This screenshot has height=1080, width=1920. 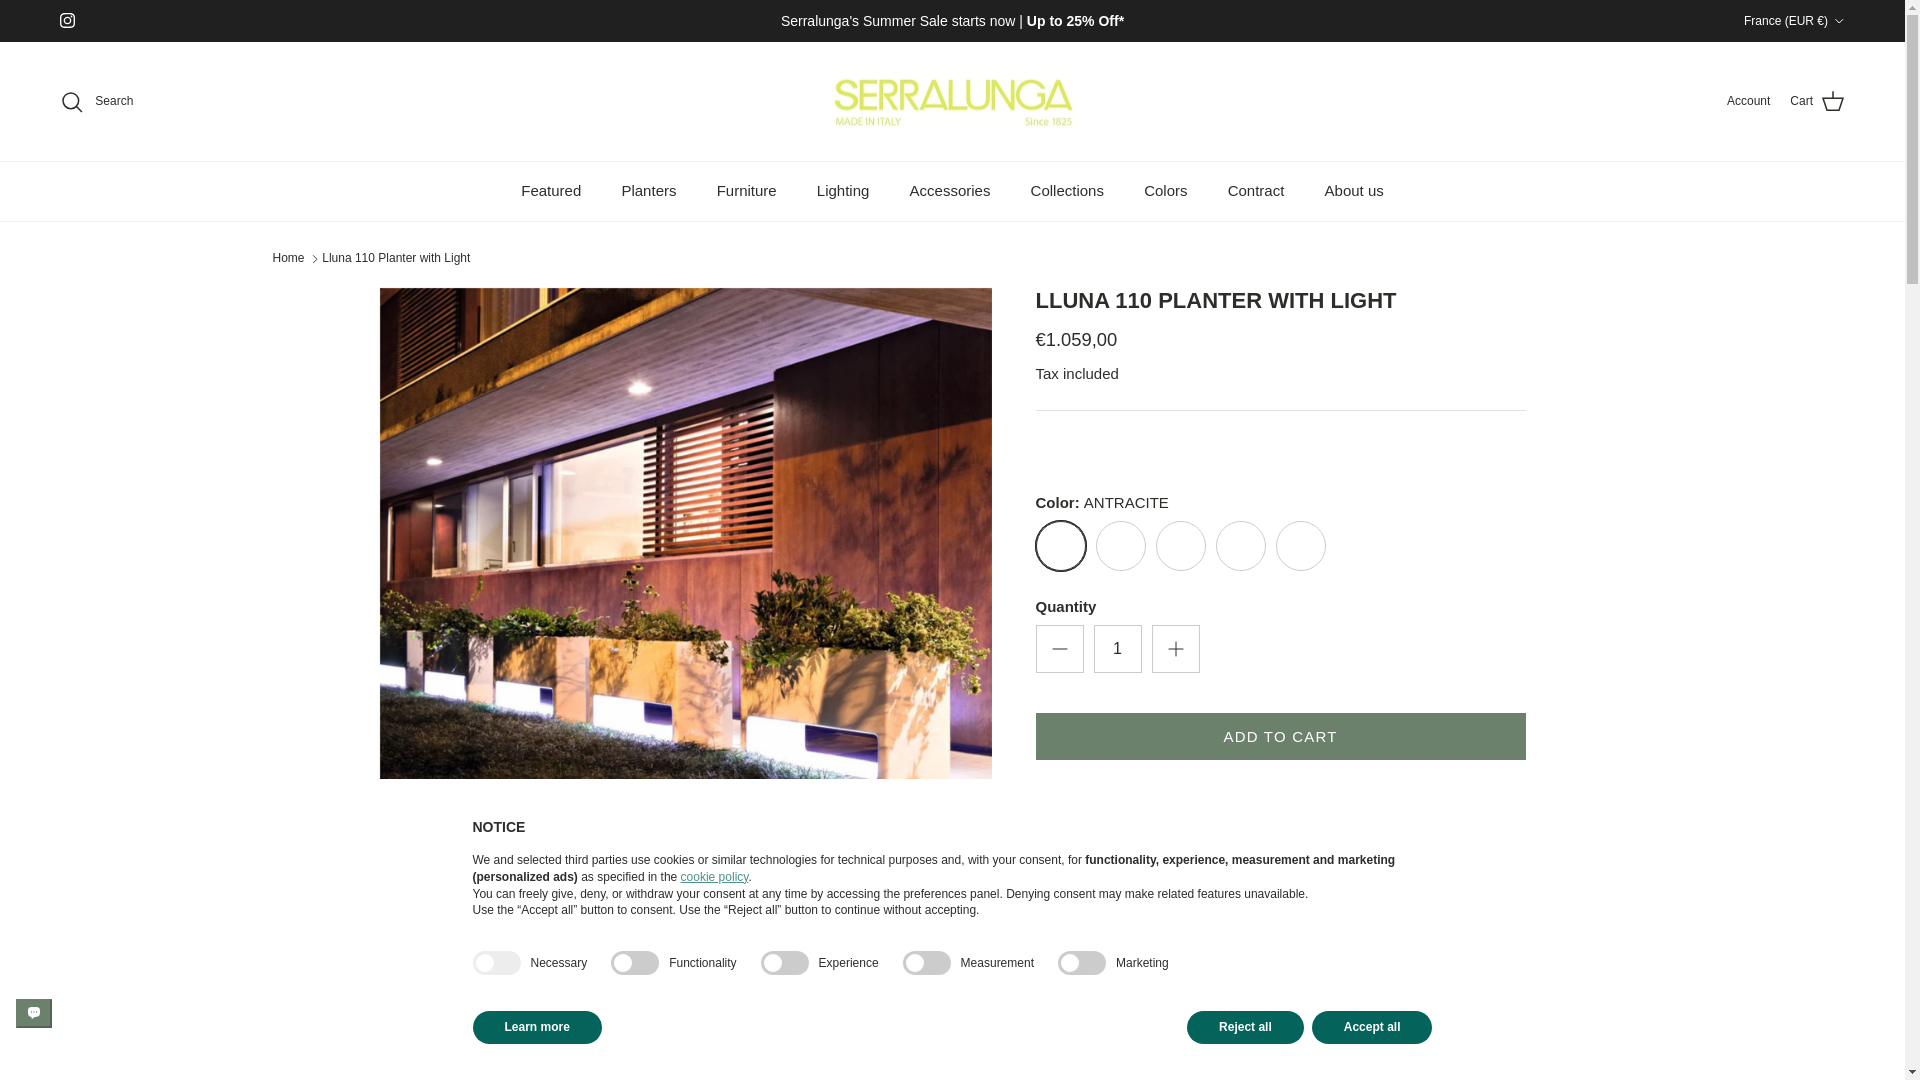 What do you see at coordinates (784, 963) in the screenshot?
I see `false` at bounding box center [784, 963].